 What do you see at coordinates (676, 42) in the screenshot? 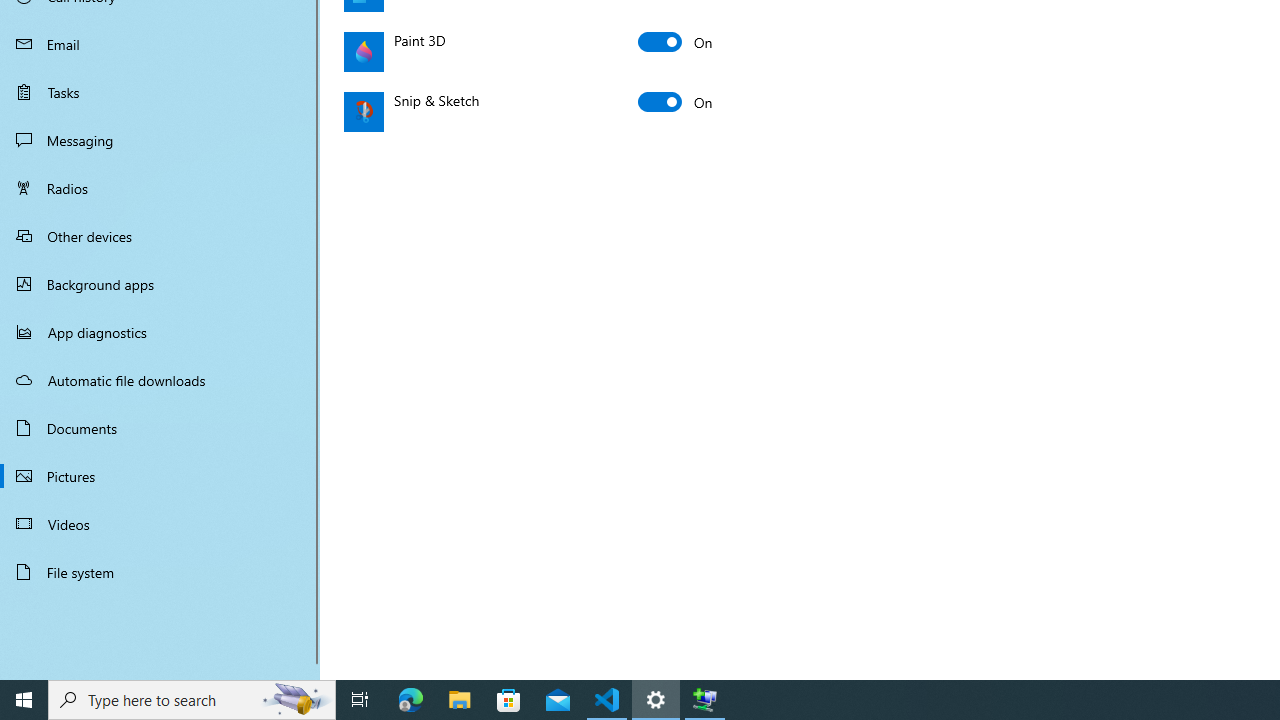
I see `Paint 3D` at bounding box center [676, 42].